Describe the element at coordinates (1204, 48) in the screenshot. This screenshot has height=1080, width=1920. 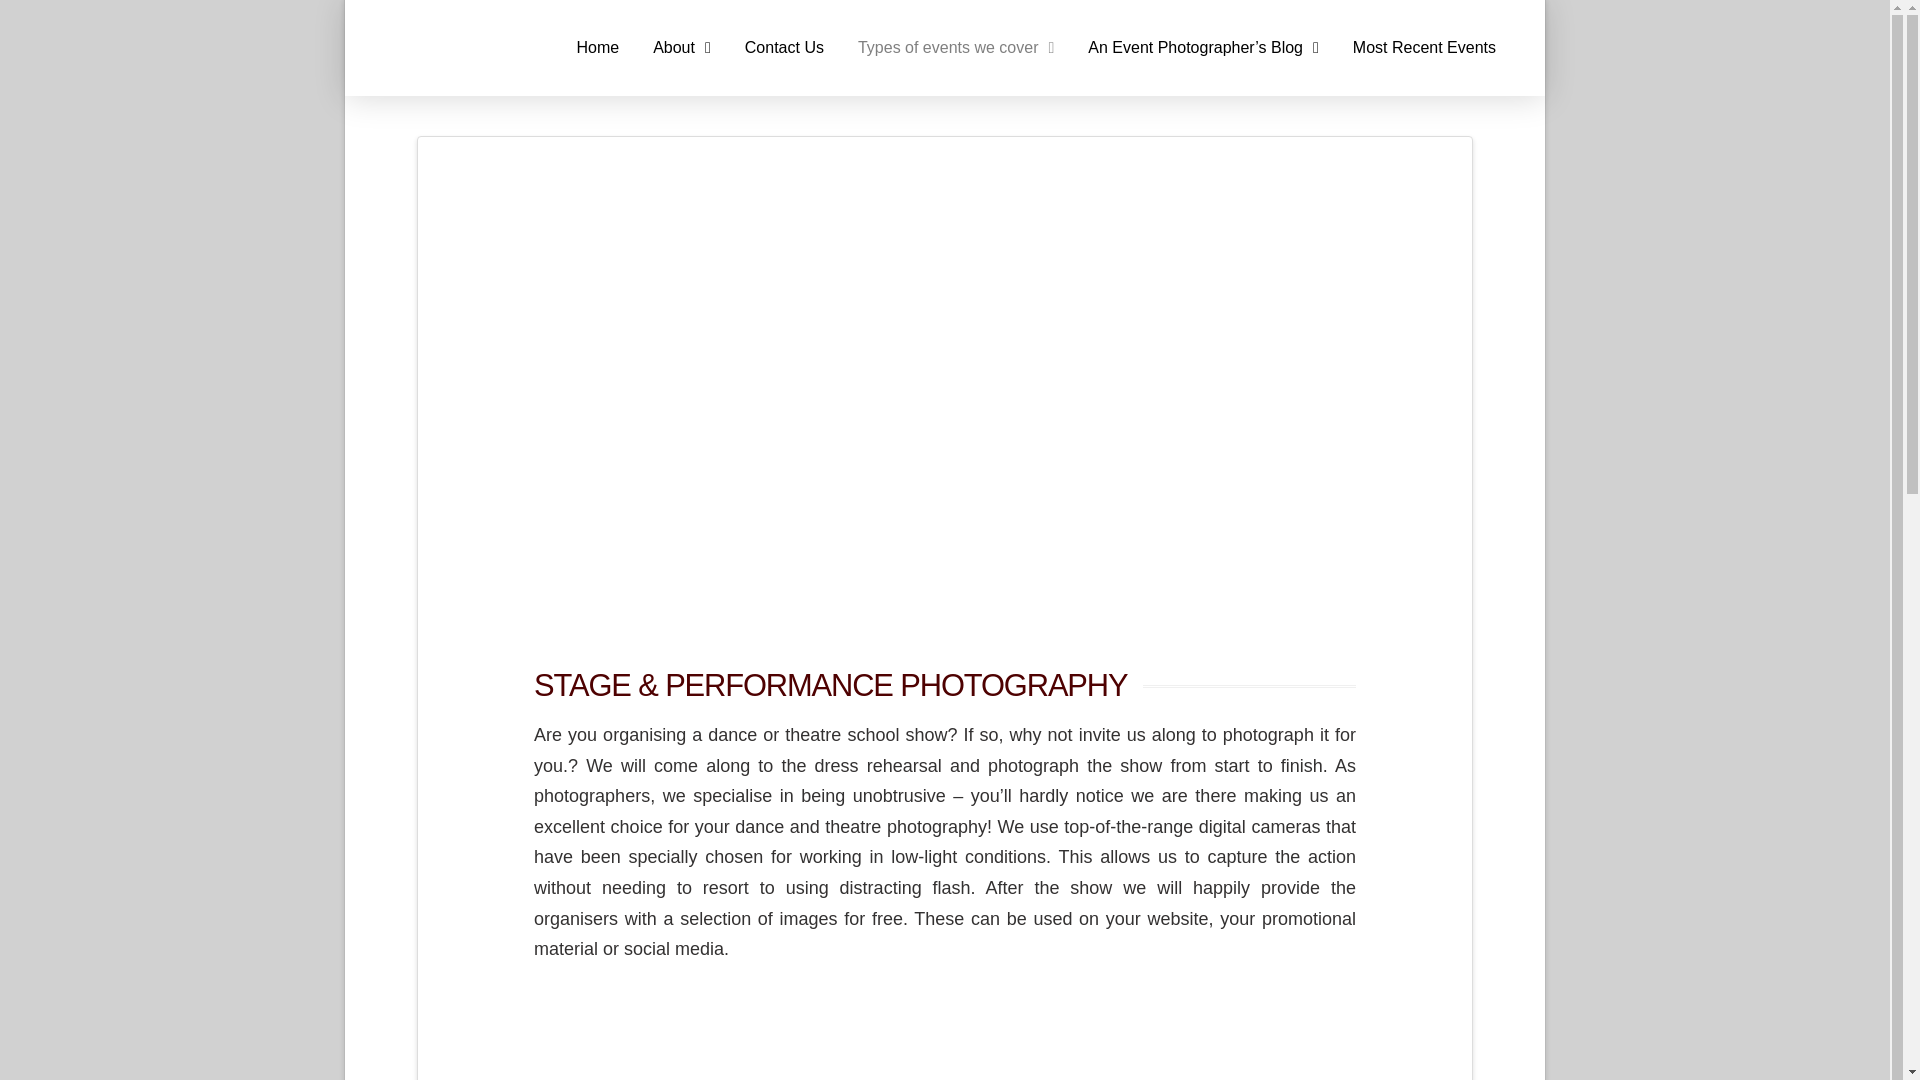
I see `Random thoughts` at that location.